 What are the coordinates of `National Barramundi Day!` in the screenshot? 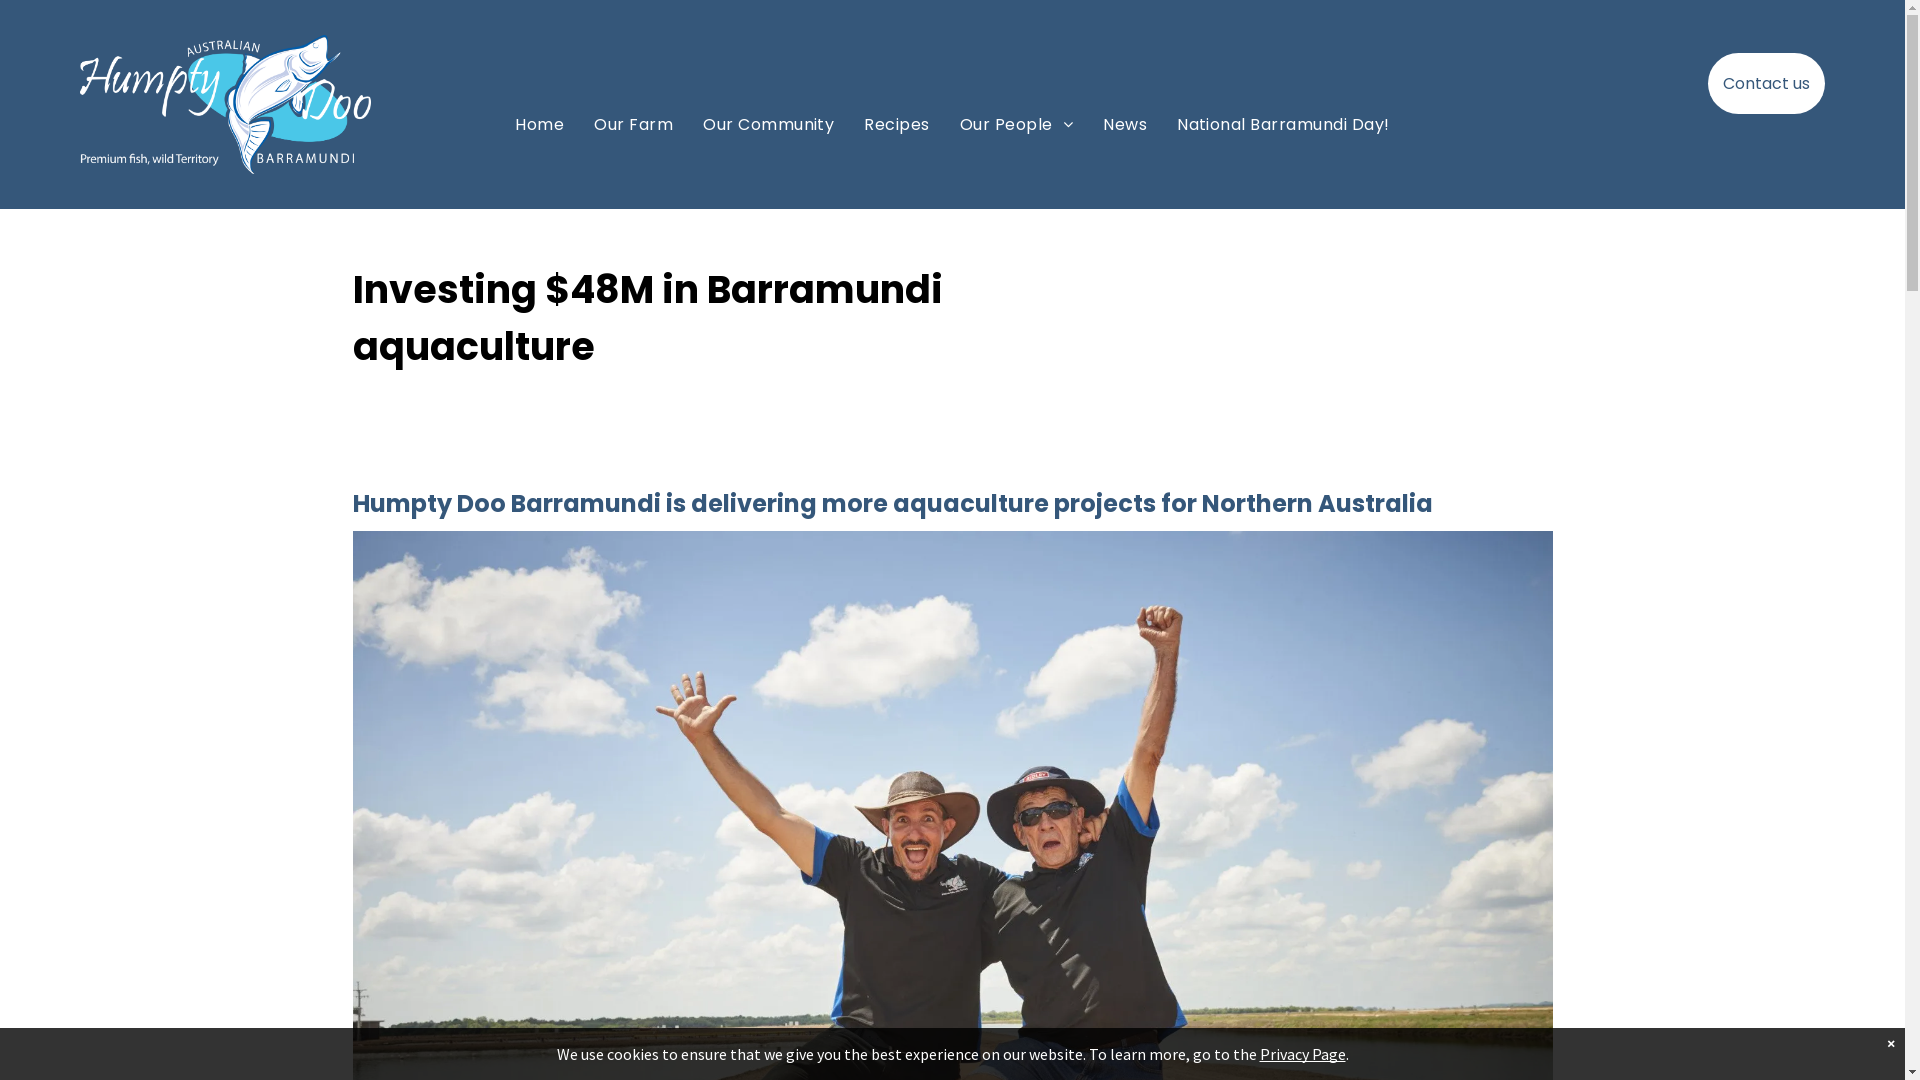 It's located at (1284, 125).